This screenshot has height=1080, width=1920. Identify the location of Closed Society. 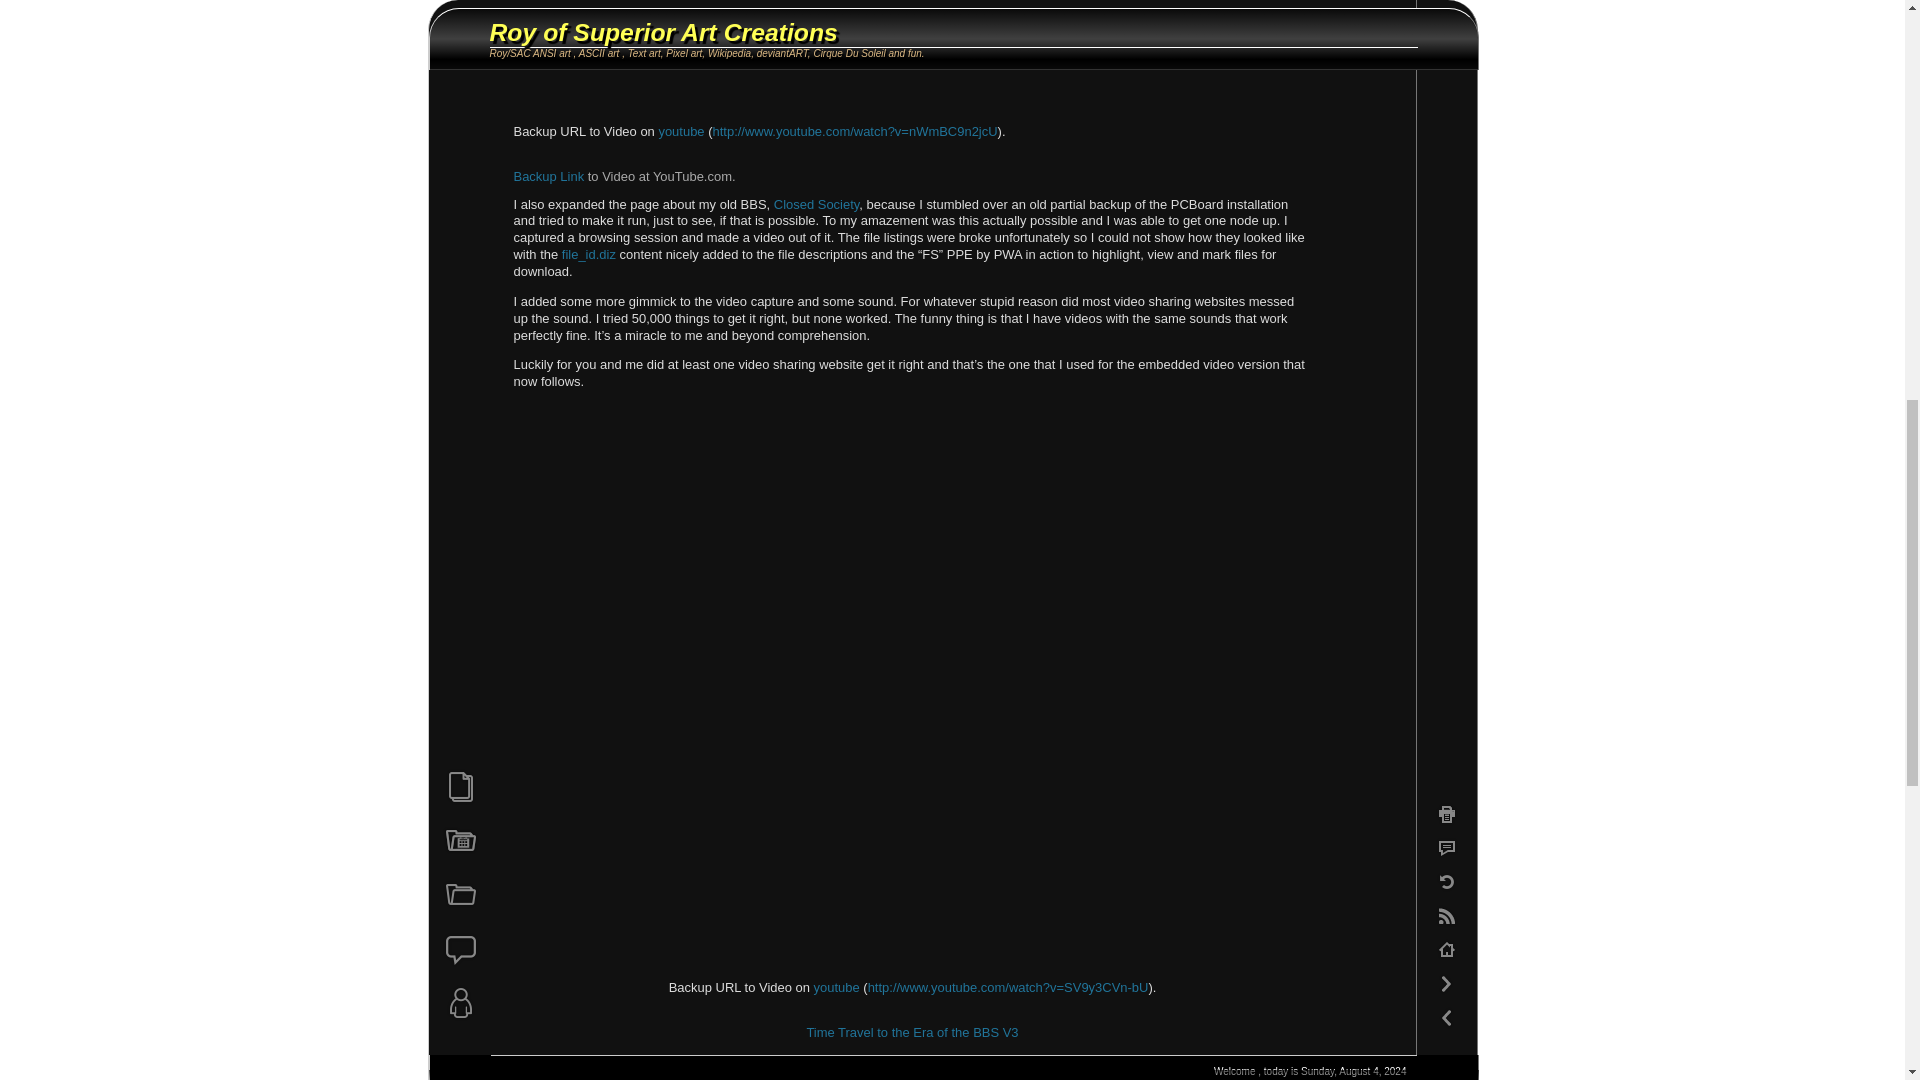
(816, 204).